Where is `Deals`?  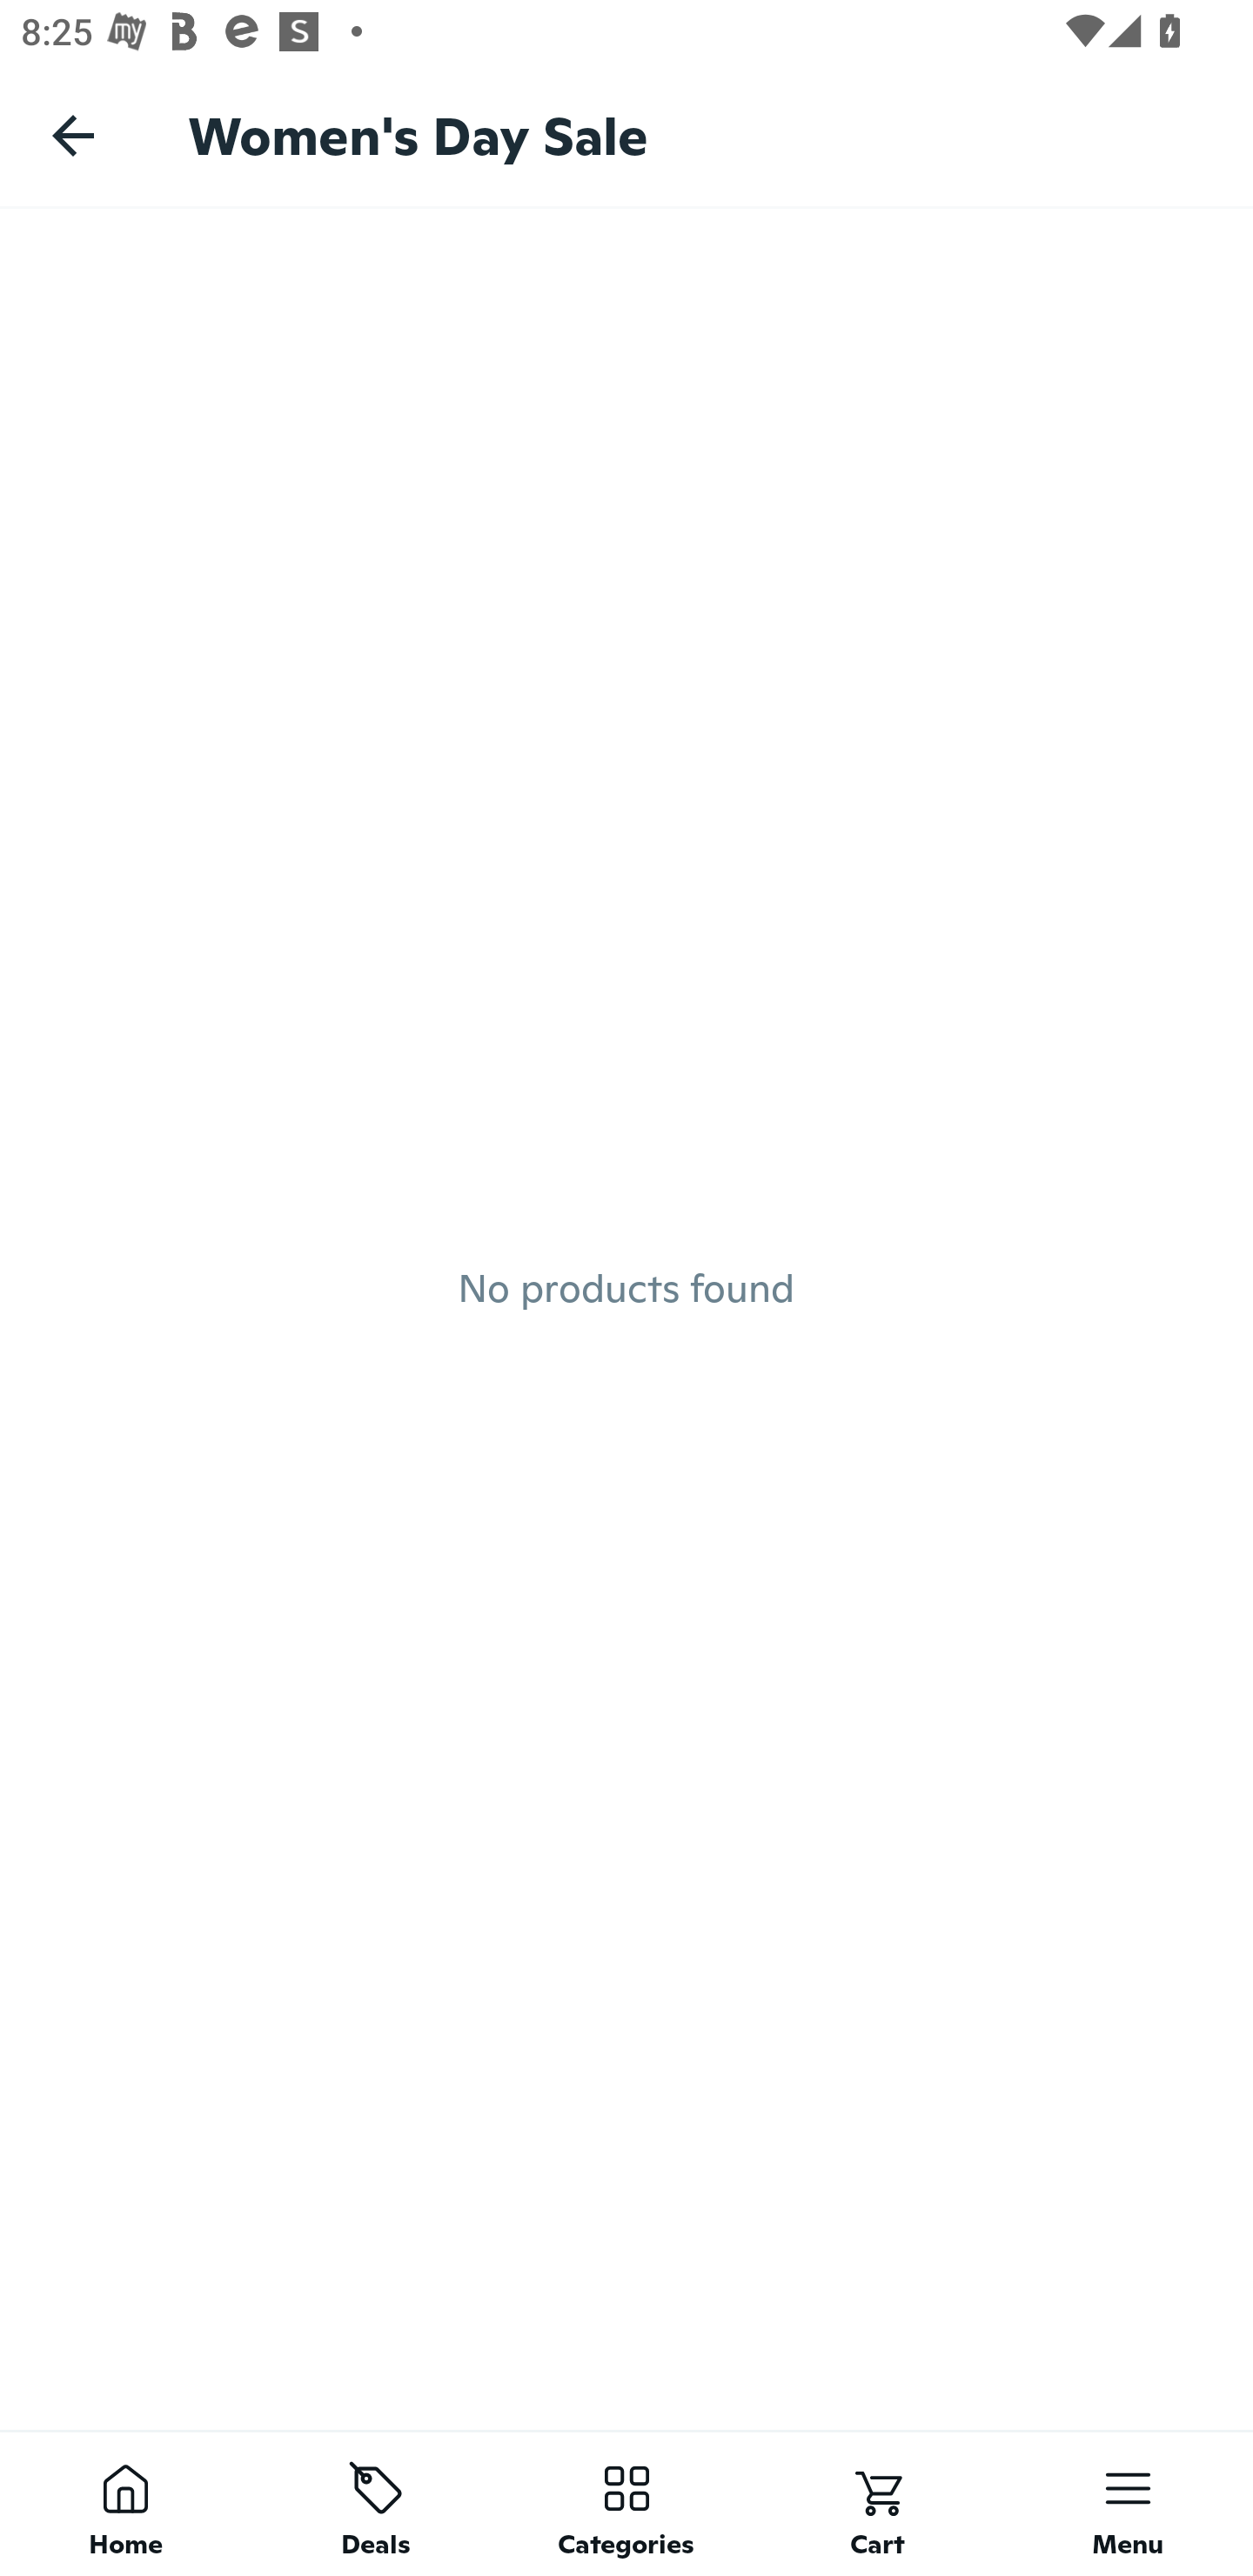 Deals is located at coordinates (376, 2503).